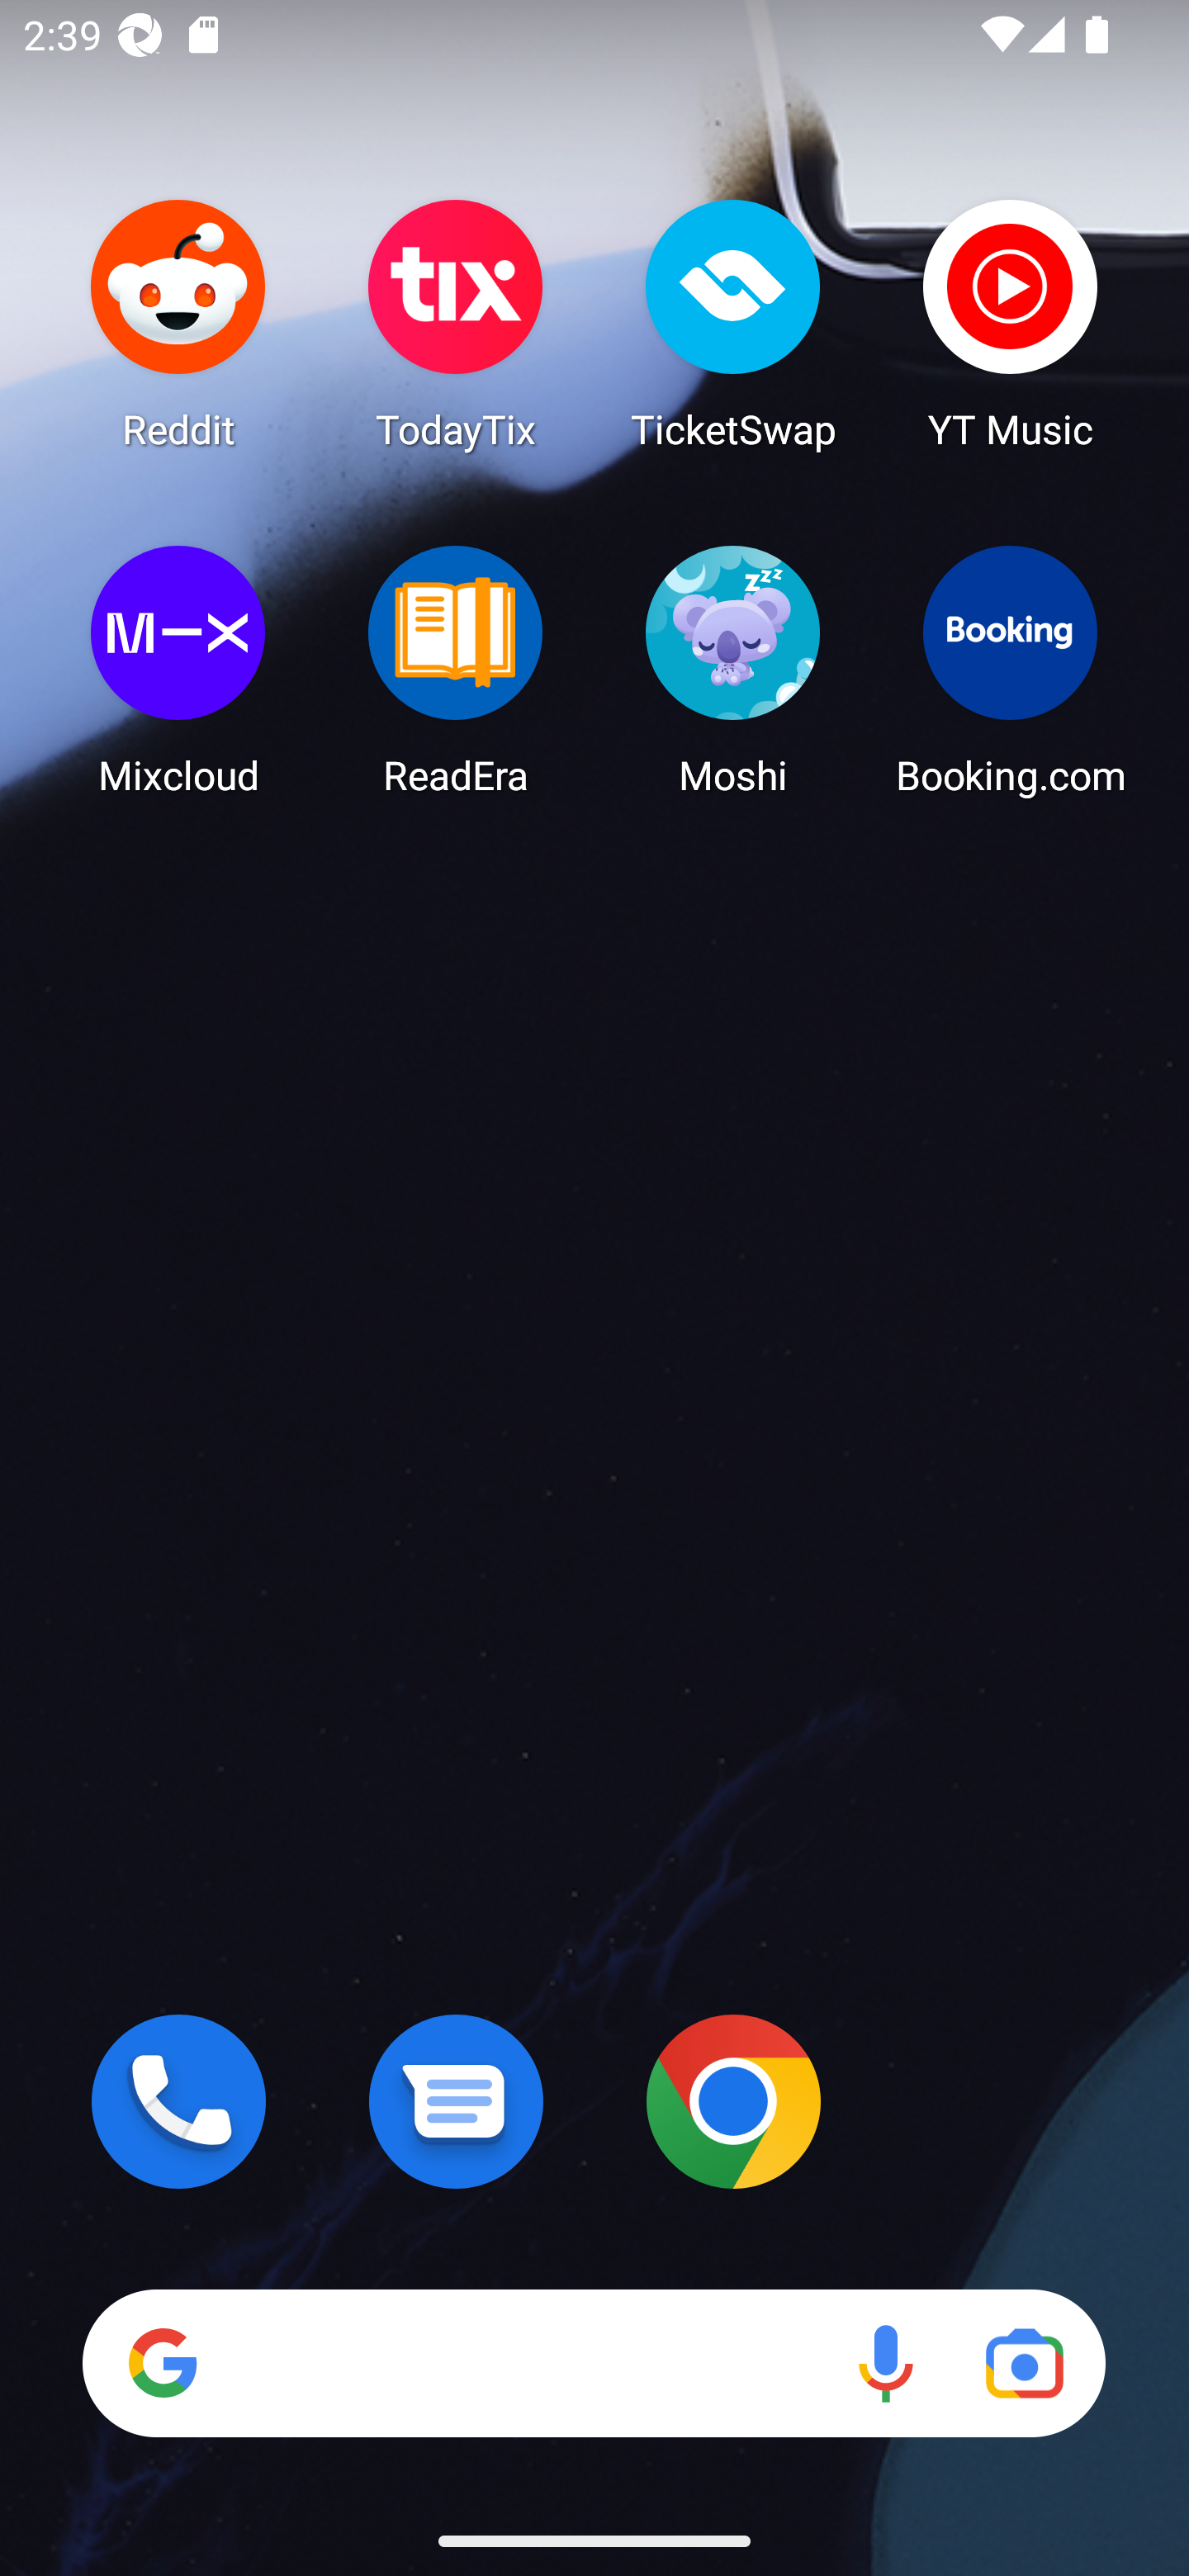 This screenshot has height=2576, width=1189. I want to click on Moshi, so click(733, 670).